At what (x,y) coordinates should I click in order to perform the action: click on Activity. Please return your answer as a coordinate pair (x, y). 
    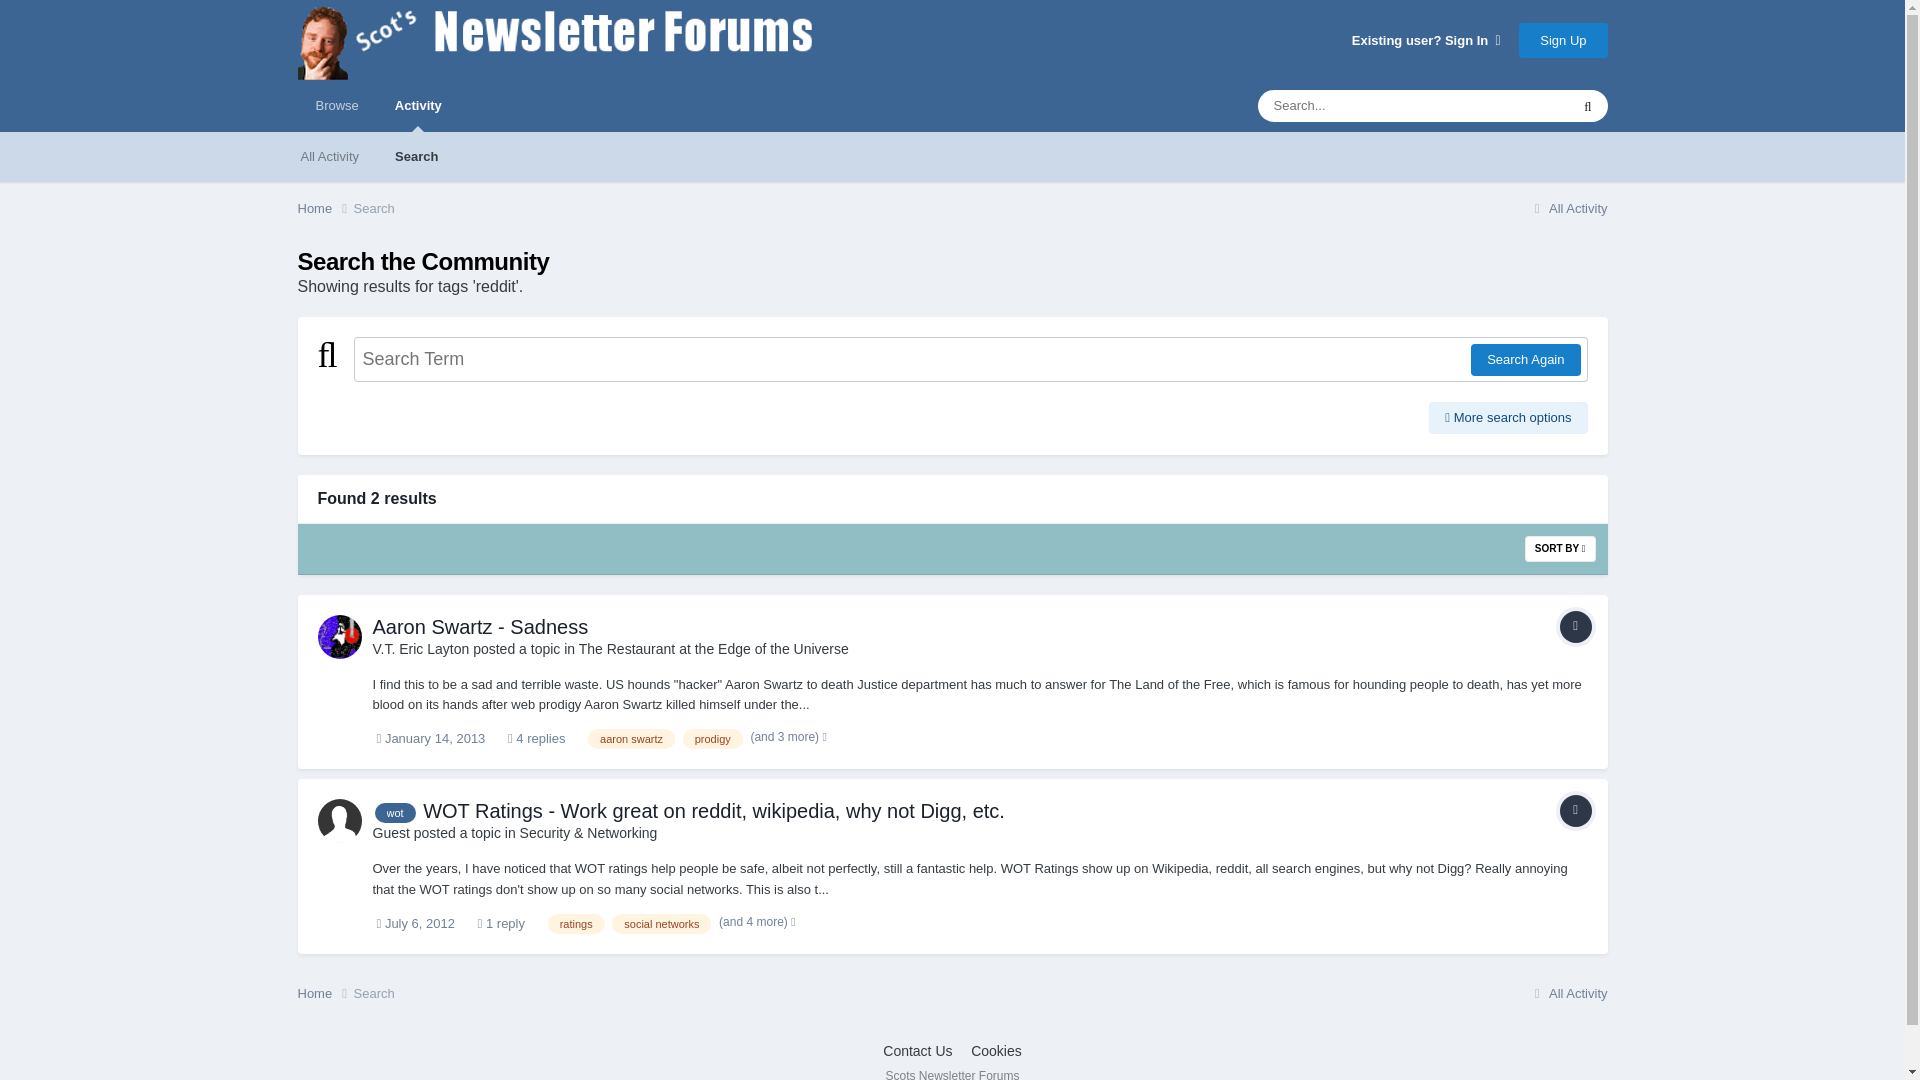
    Looking at the image, I should click on (418, 105).